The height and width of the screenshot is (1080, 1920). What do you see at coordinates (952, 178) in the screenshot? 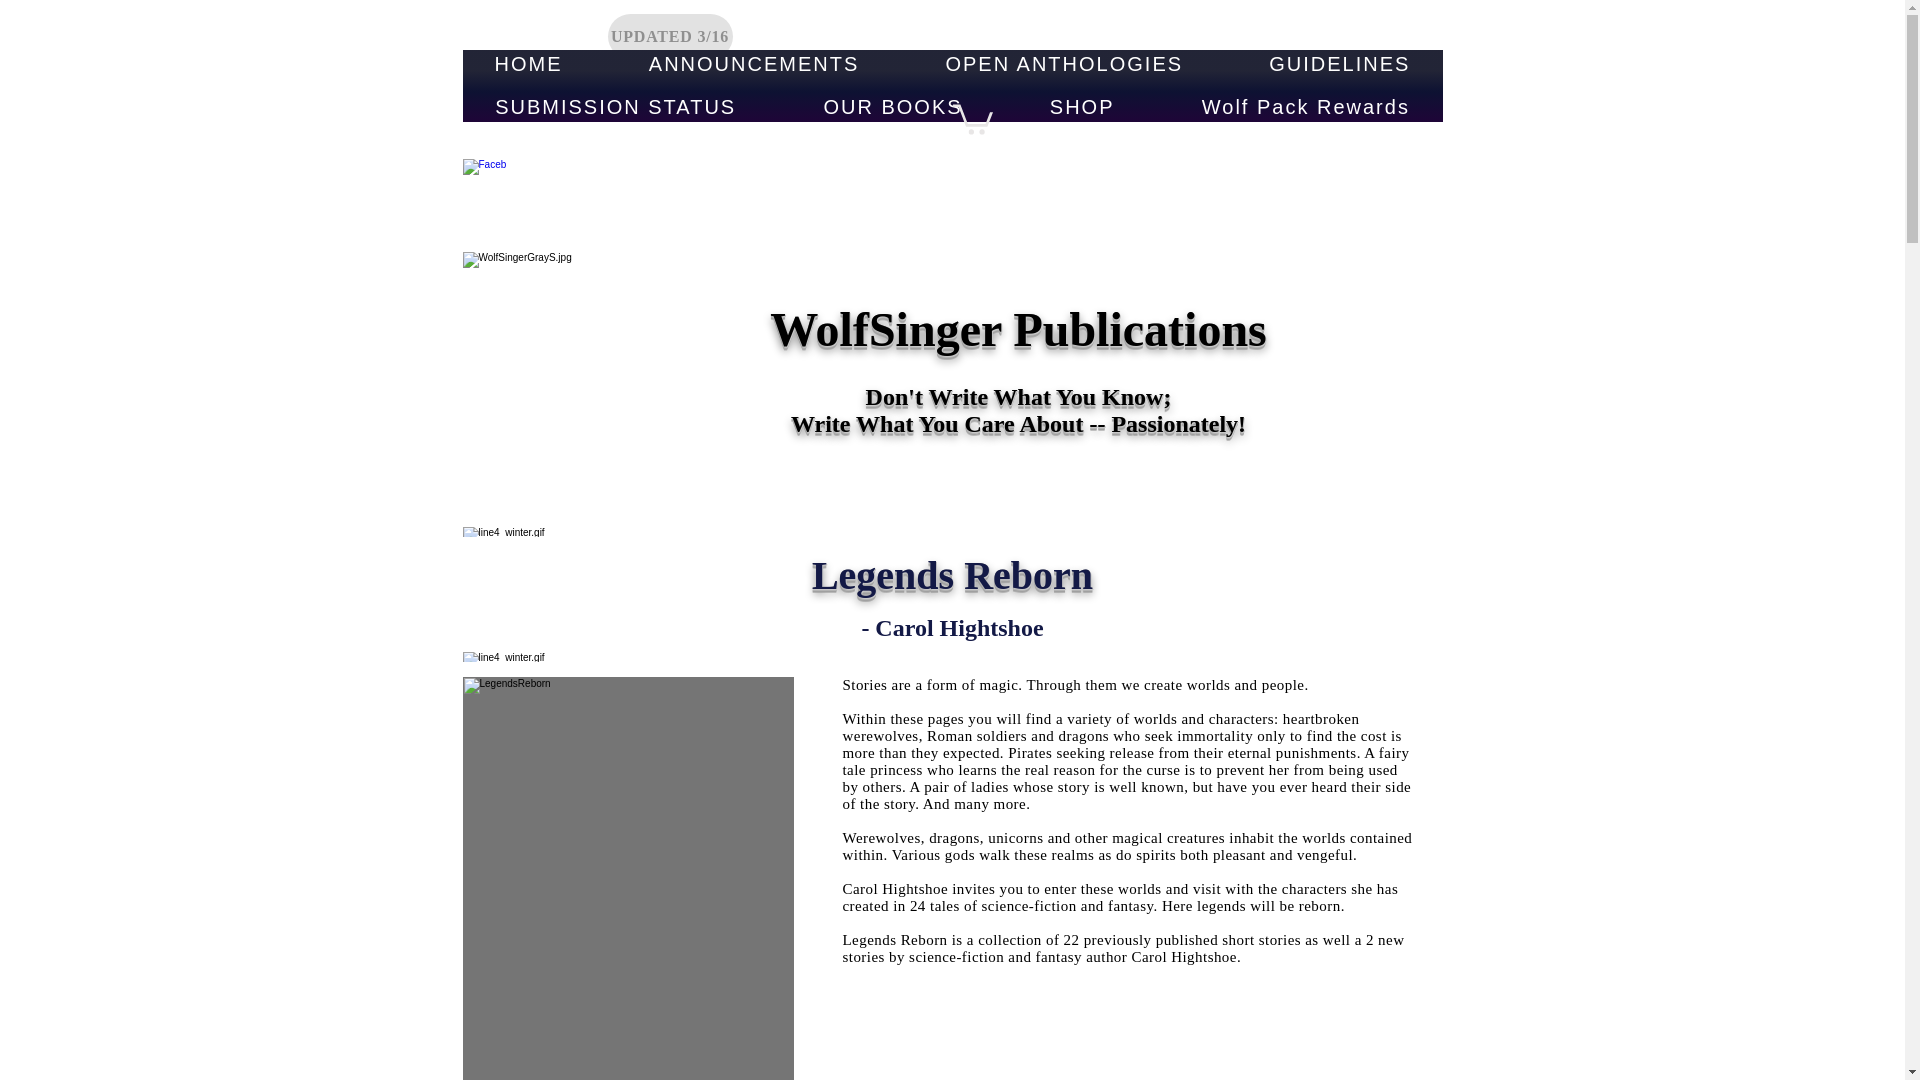
I see `Meet Our Patreons` at bounding box center [952, 178].